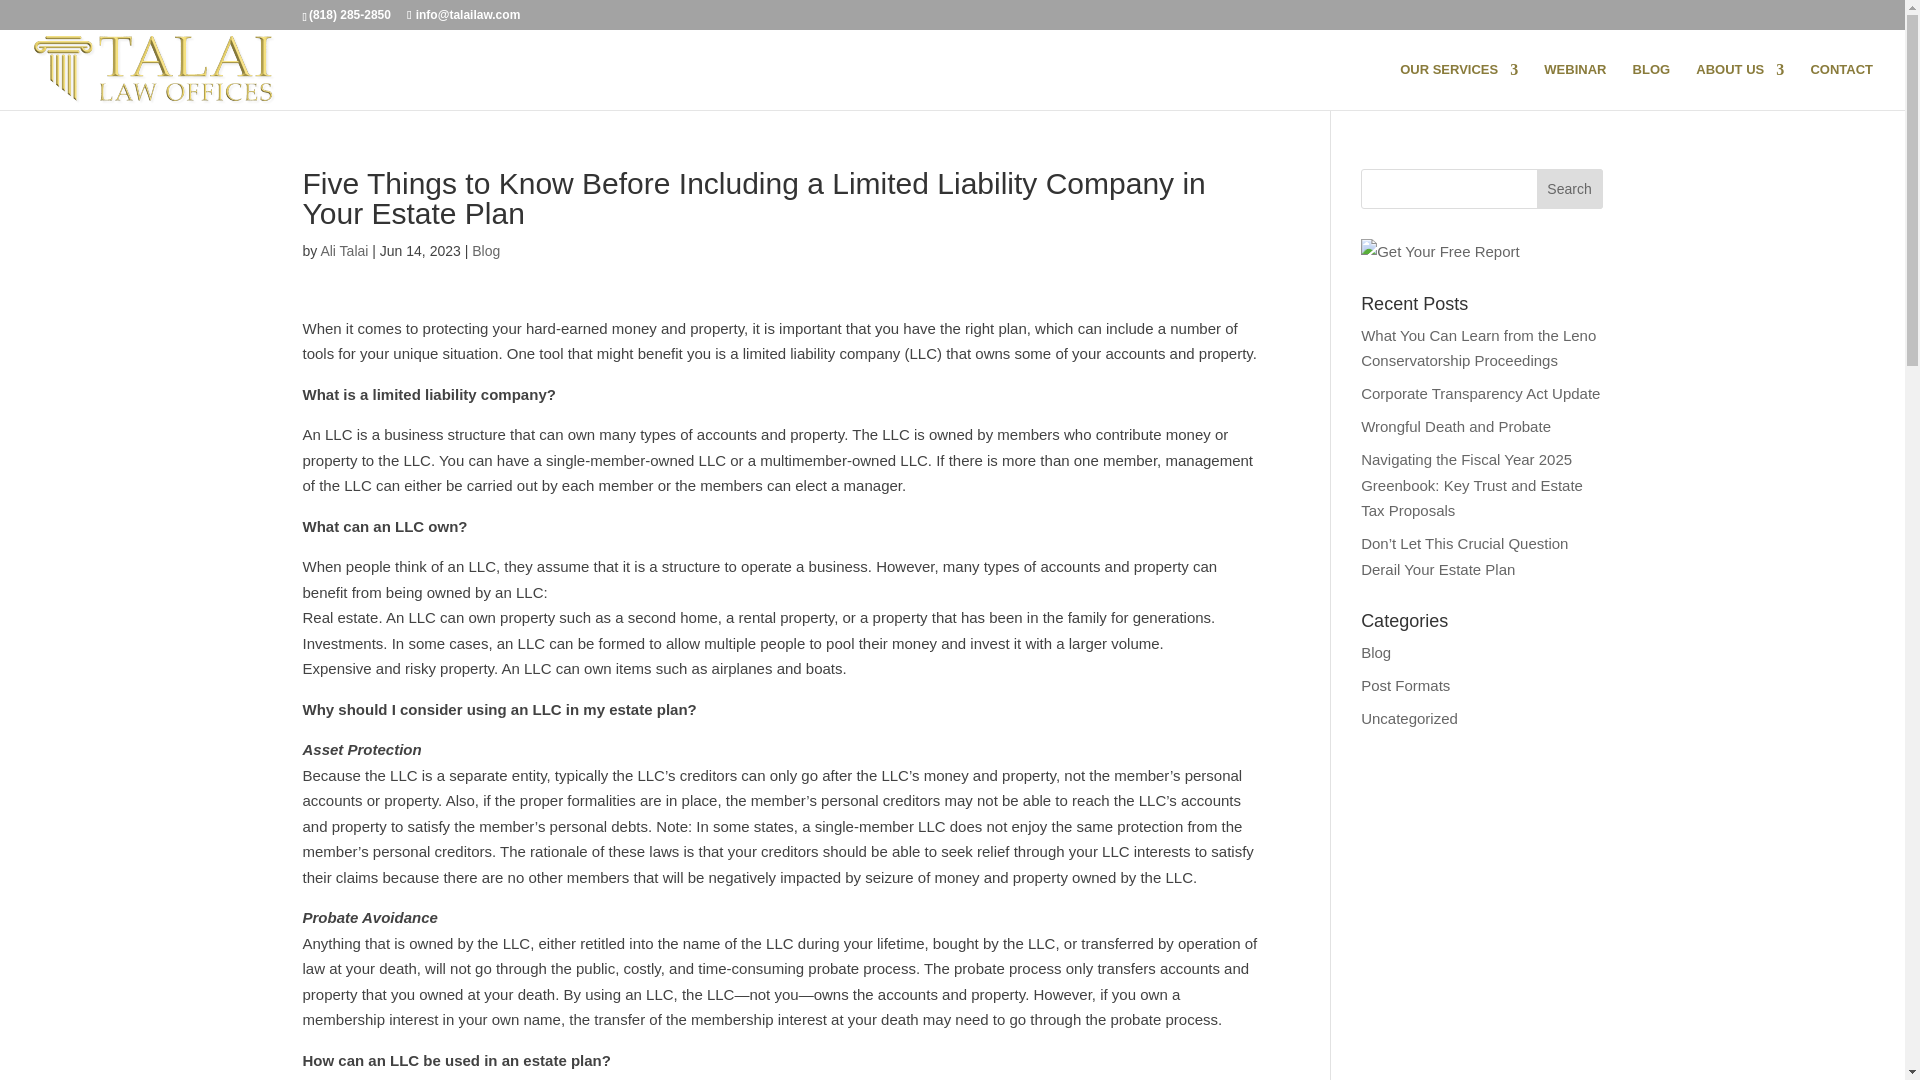  Describe the element at coordinates (1480, 392) in the screenshot. I see `Corporate Transparency Act Update` at that location.